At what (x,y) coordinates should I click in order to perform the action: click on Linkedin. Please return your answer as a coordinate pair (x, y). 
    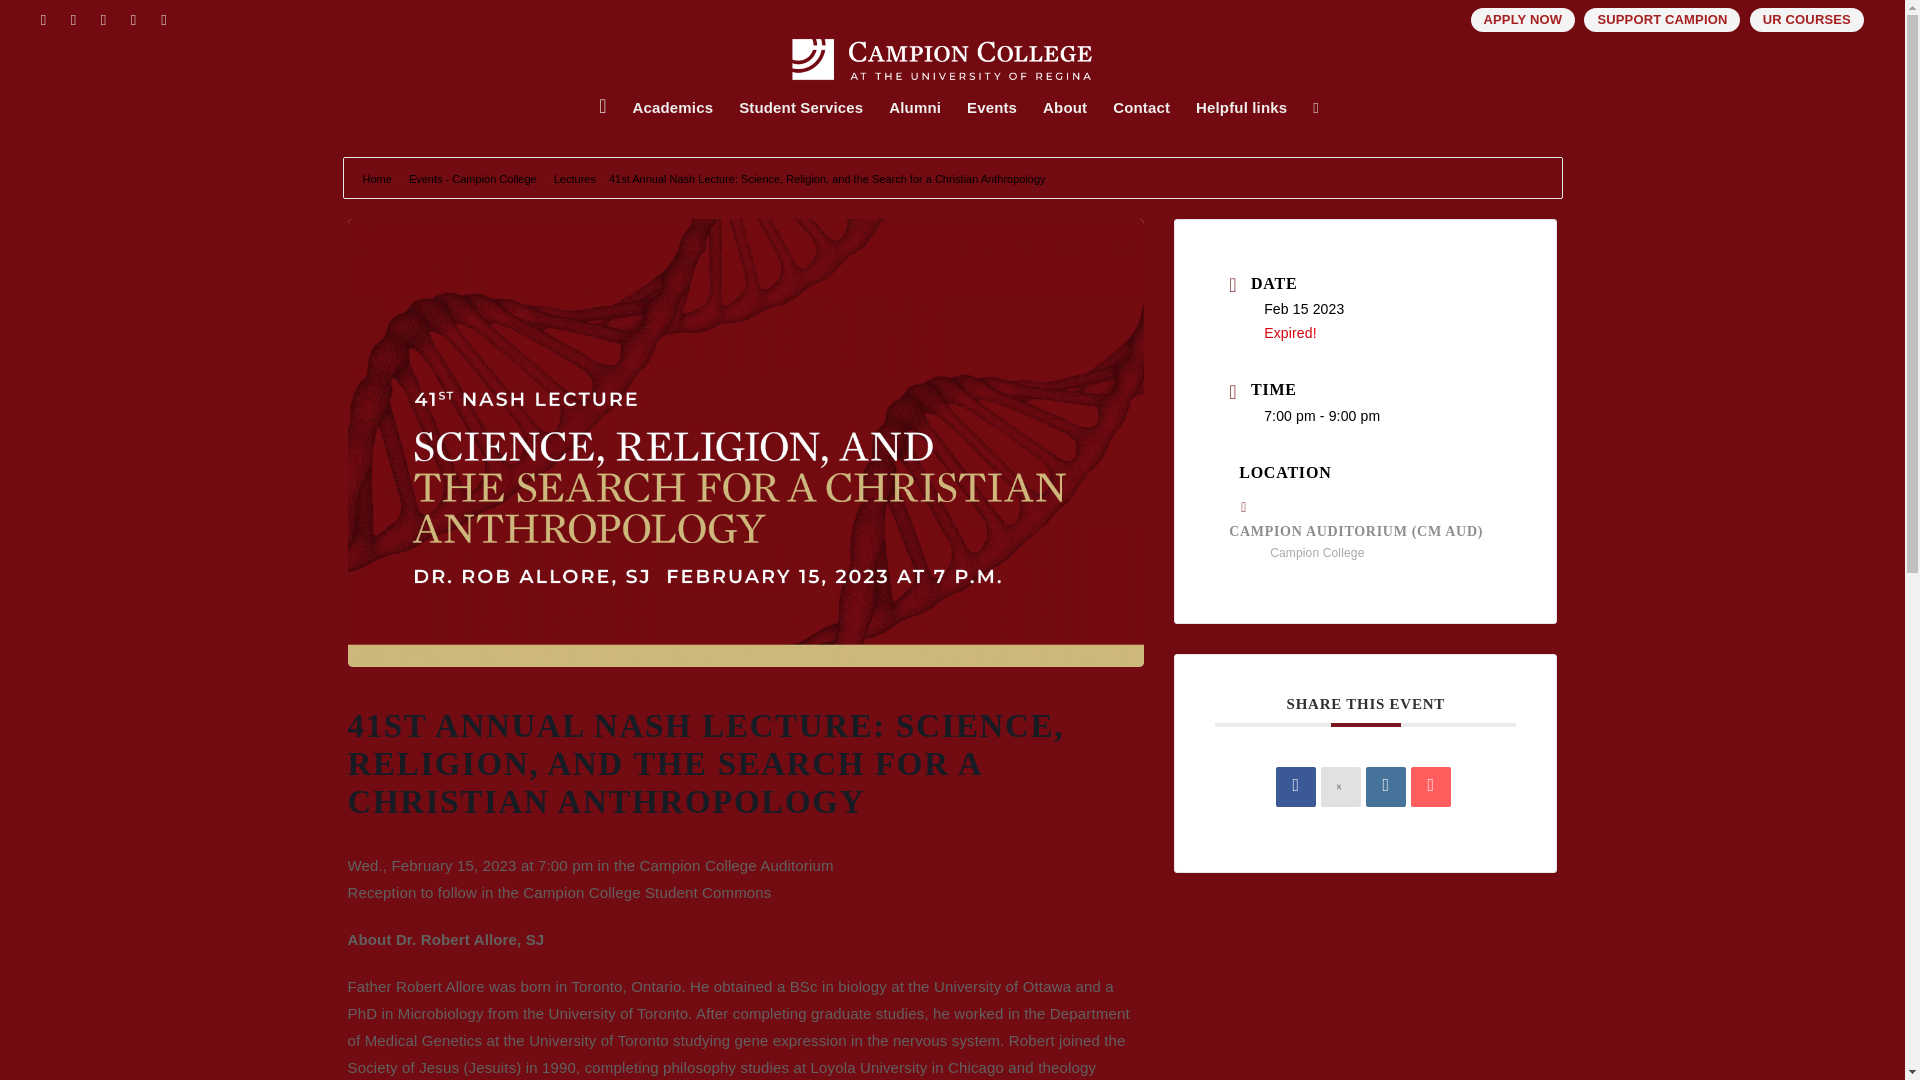
    Looking at the image, I should click on (1385, 786).